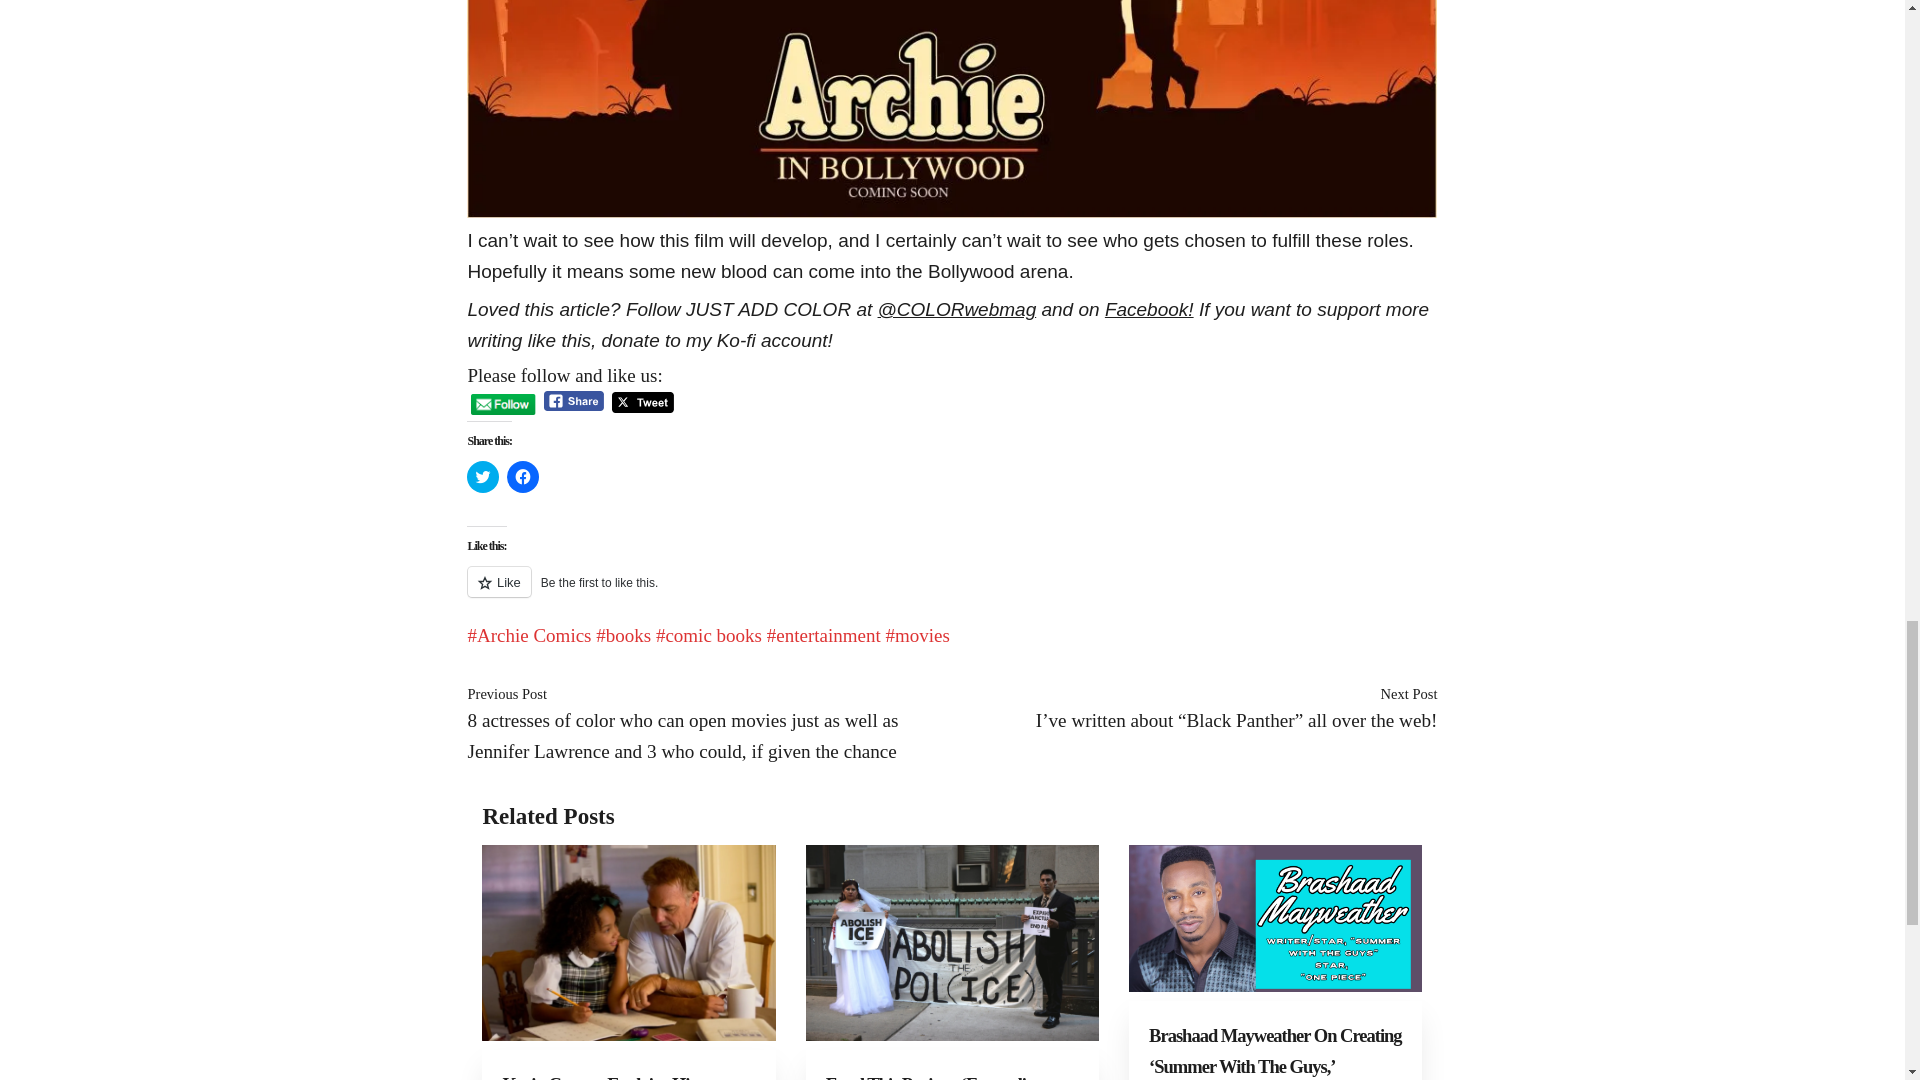 Image resolution: width=1920 pixels, height=1080 pixels. I want to click on Click to share on Twitter, so click(482, 476).